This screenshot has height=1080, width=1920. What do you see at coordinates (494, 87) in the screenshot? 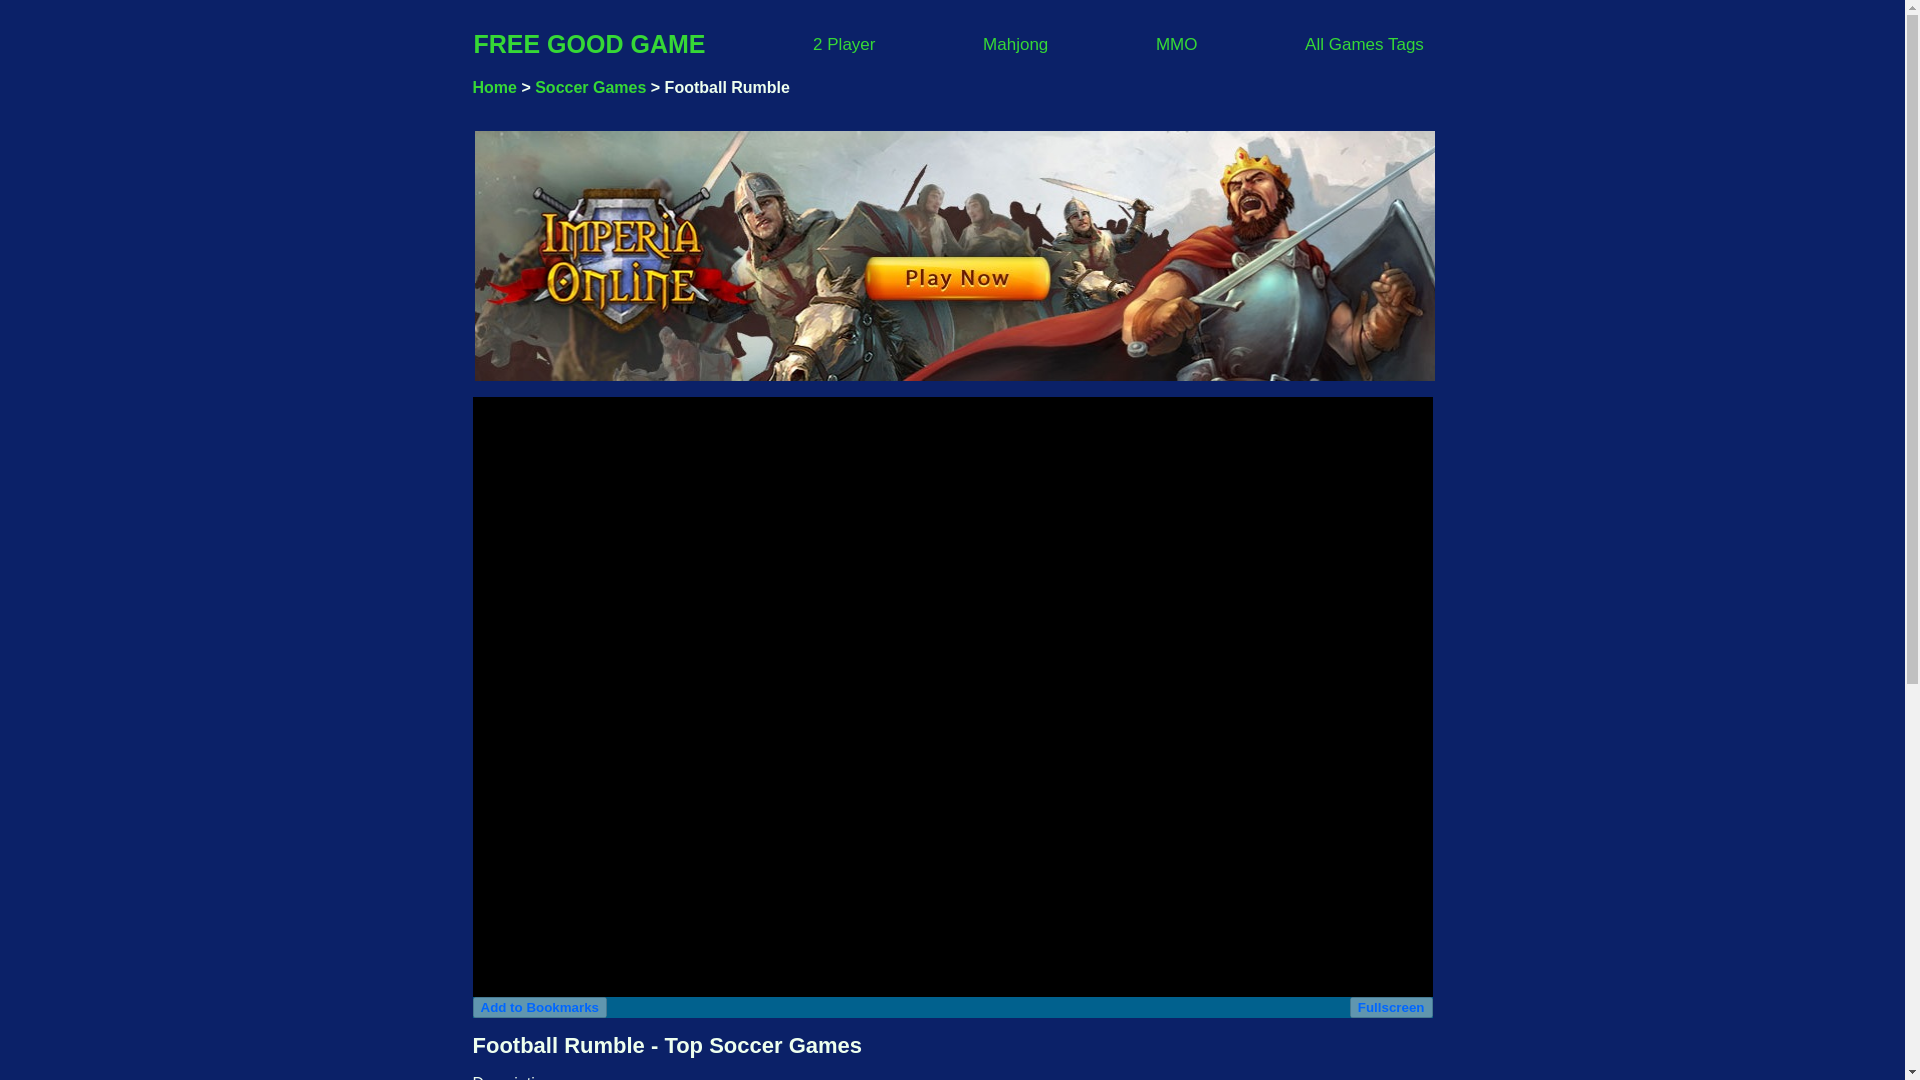
I see `Free Online Games` at bounding box center [494, 87].